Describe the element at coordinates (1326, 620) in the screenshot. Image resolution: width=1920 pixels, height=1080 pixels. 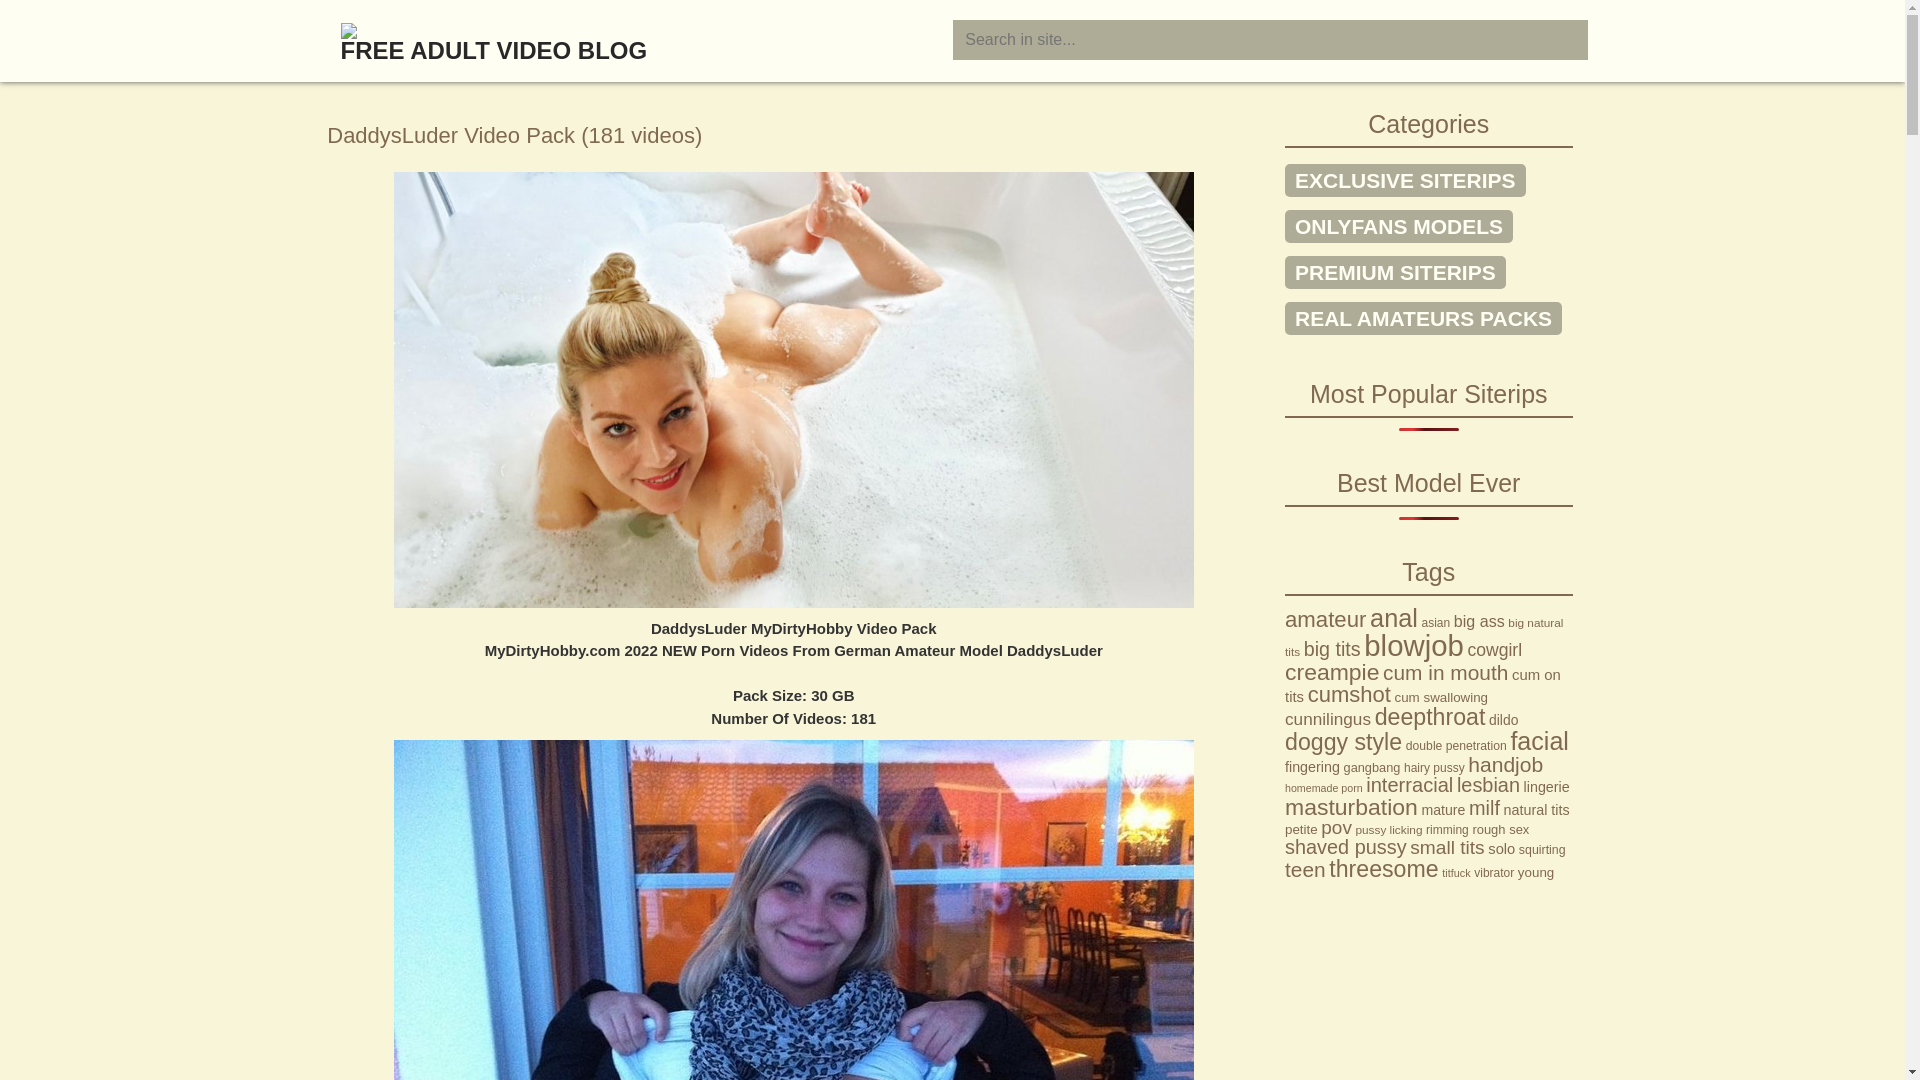
I see `amateur` at that location.